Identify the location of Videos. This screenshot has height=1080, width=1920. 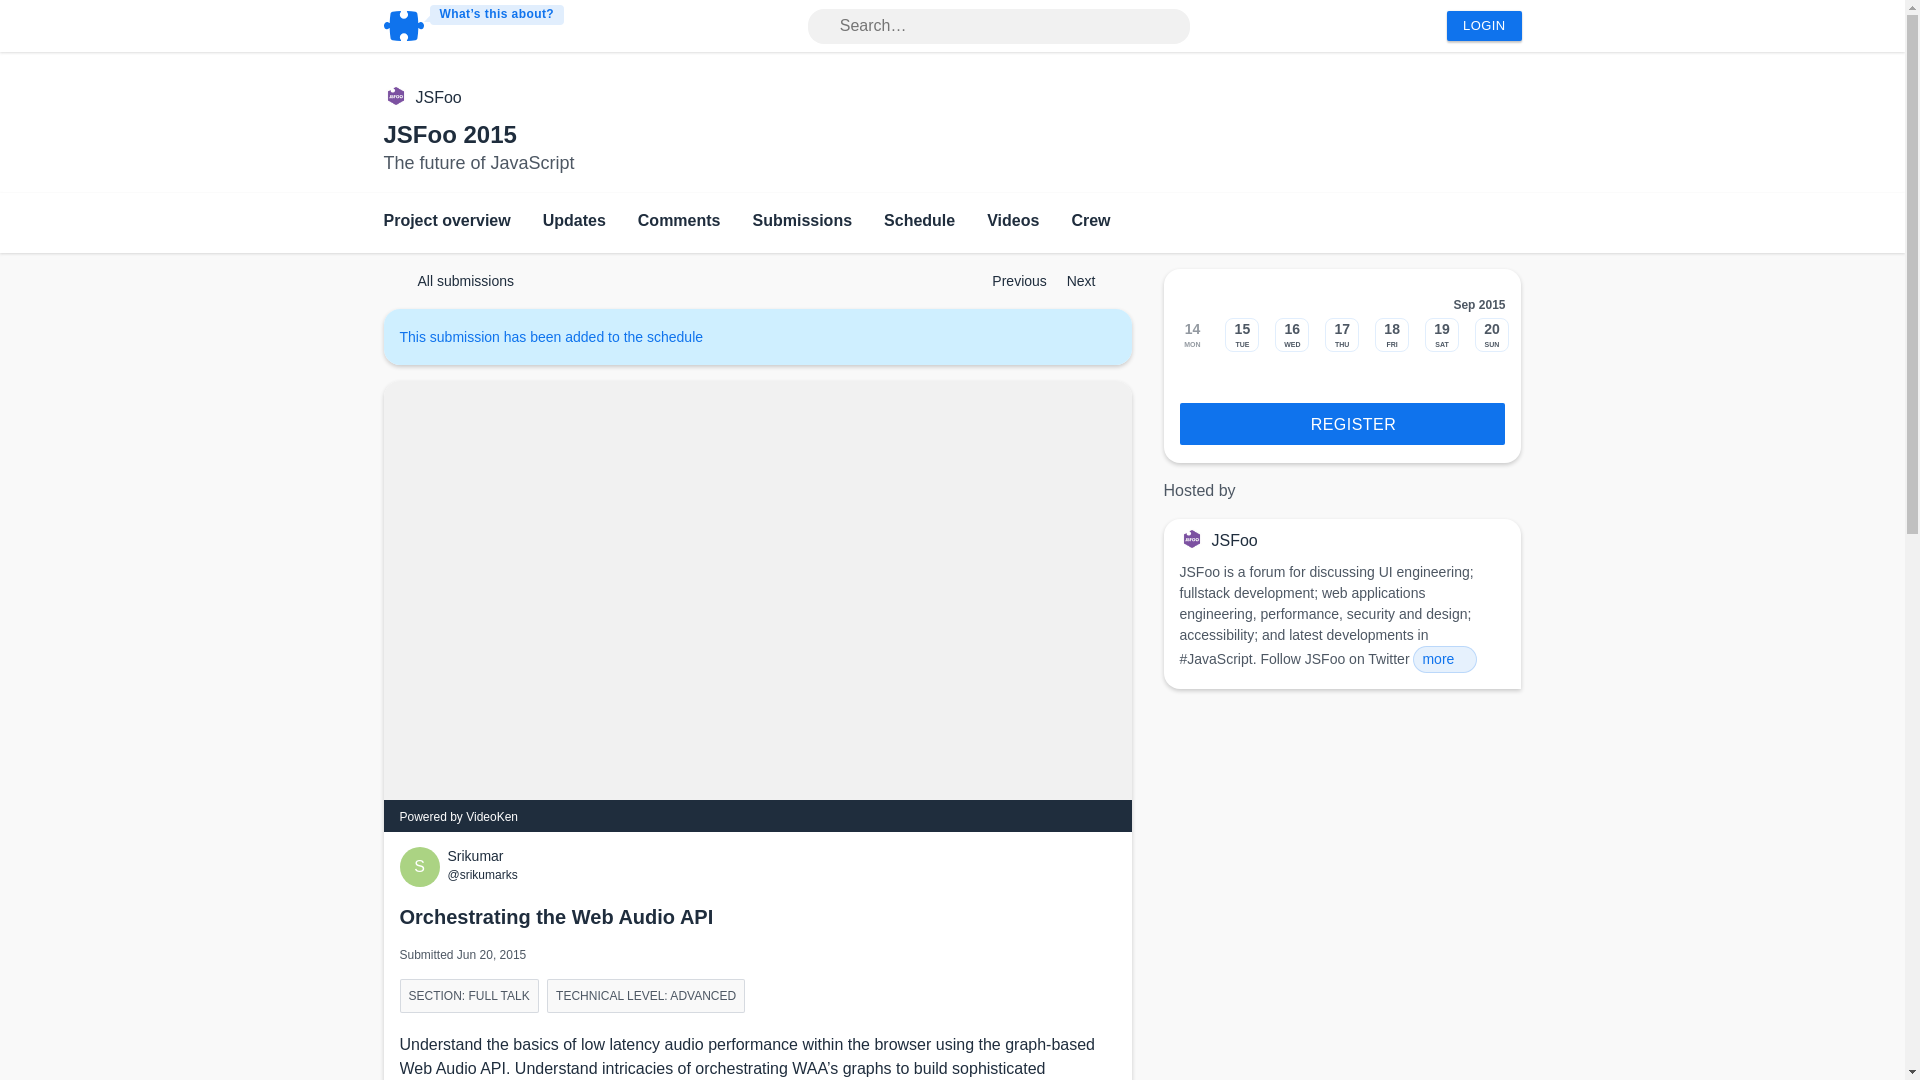
(1012, 222).